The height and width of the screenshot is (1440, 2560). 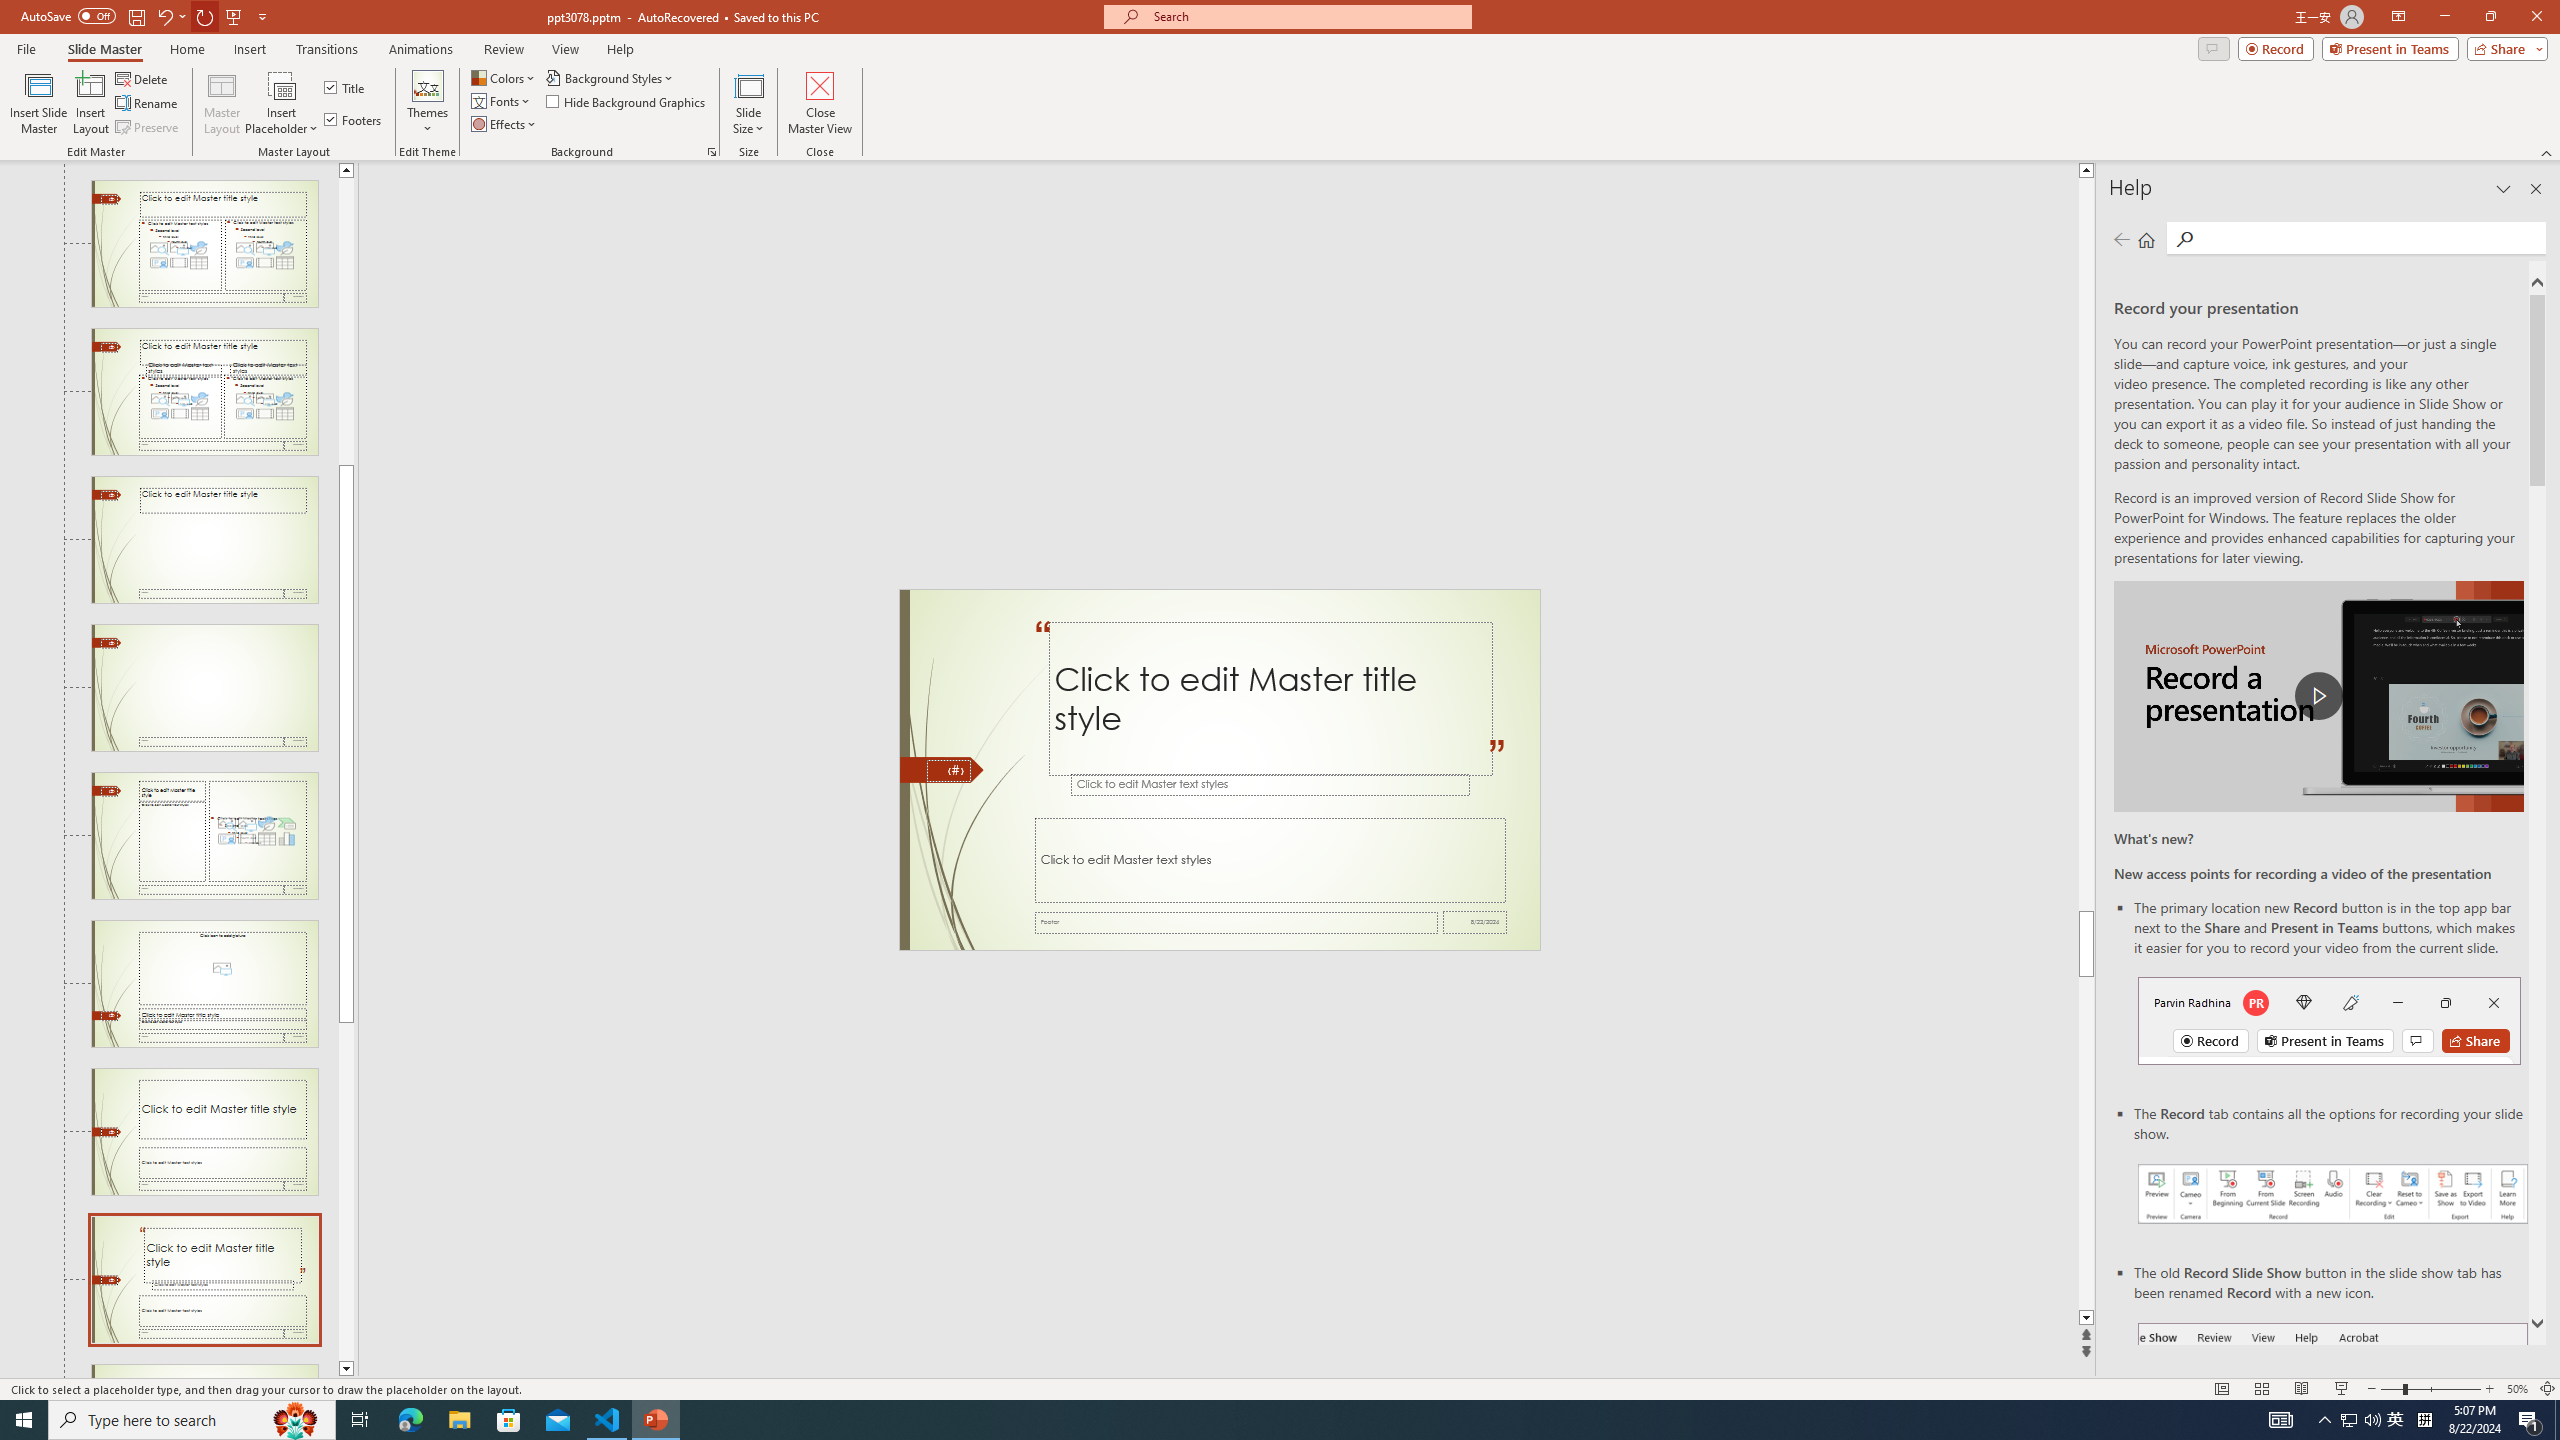 What do you see at coordinates (222, 103) in the screenshot?
I see `Master Layout...` at bounding box center [222, 103].